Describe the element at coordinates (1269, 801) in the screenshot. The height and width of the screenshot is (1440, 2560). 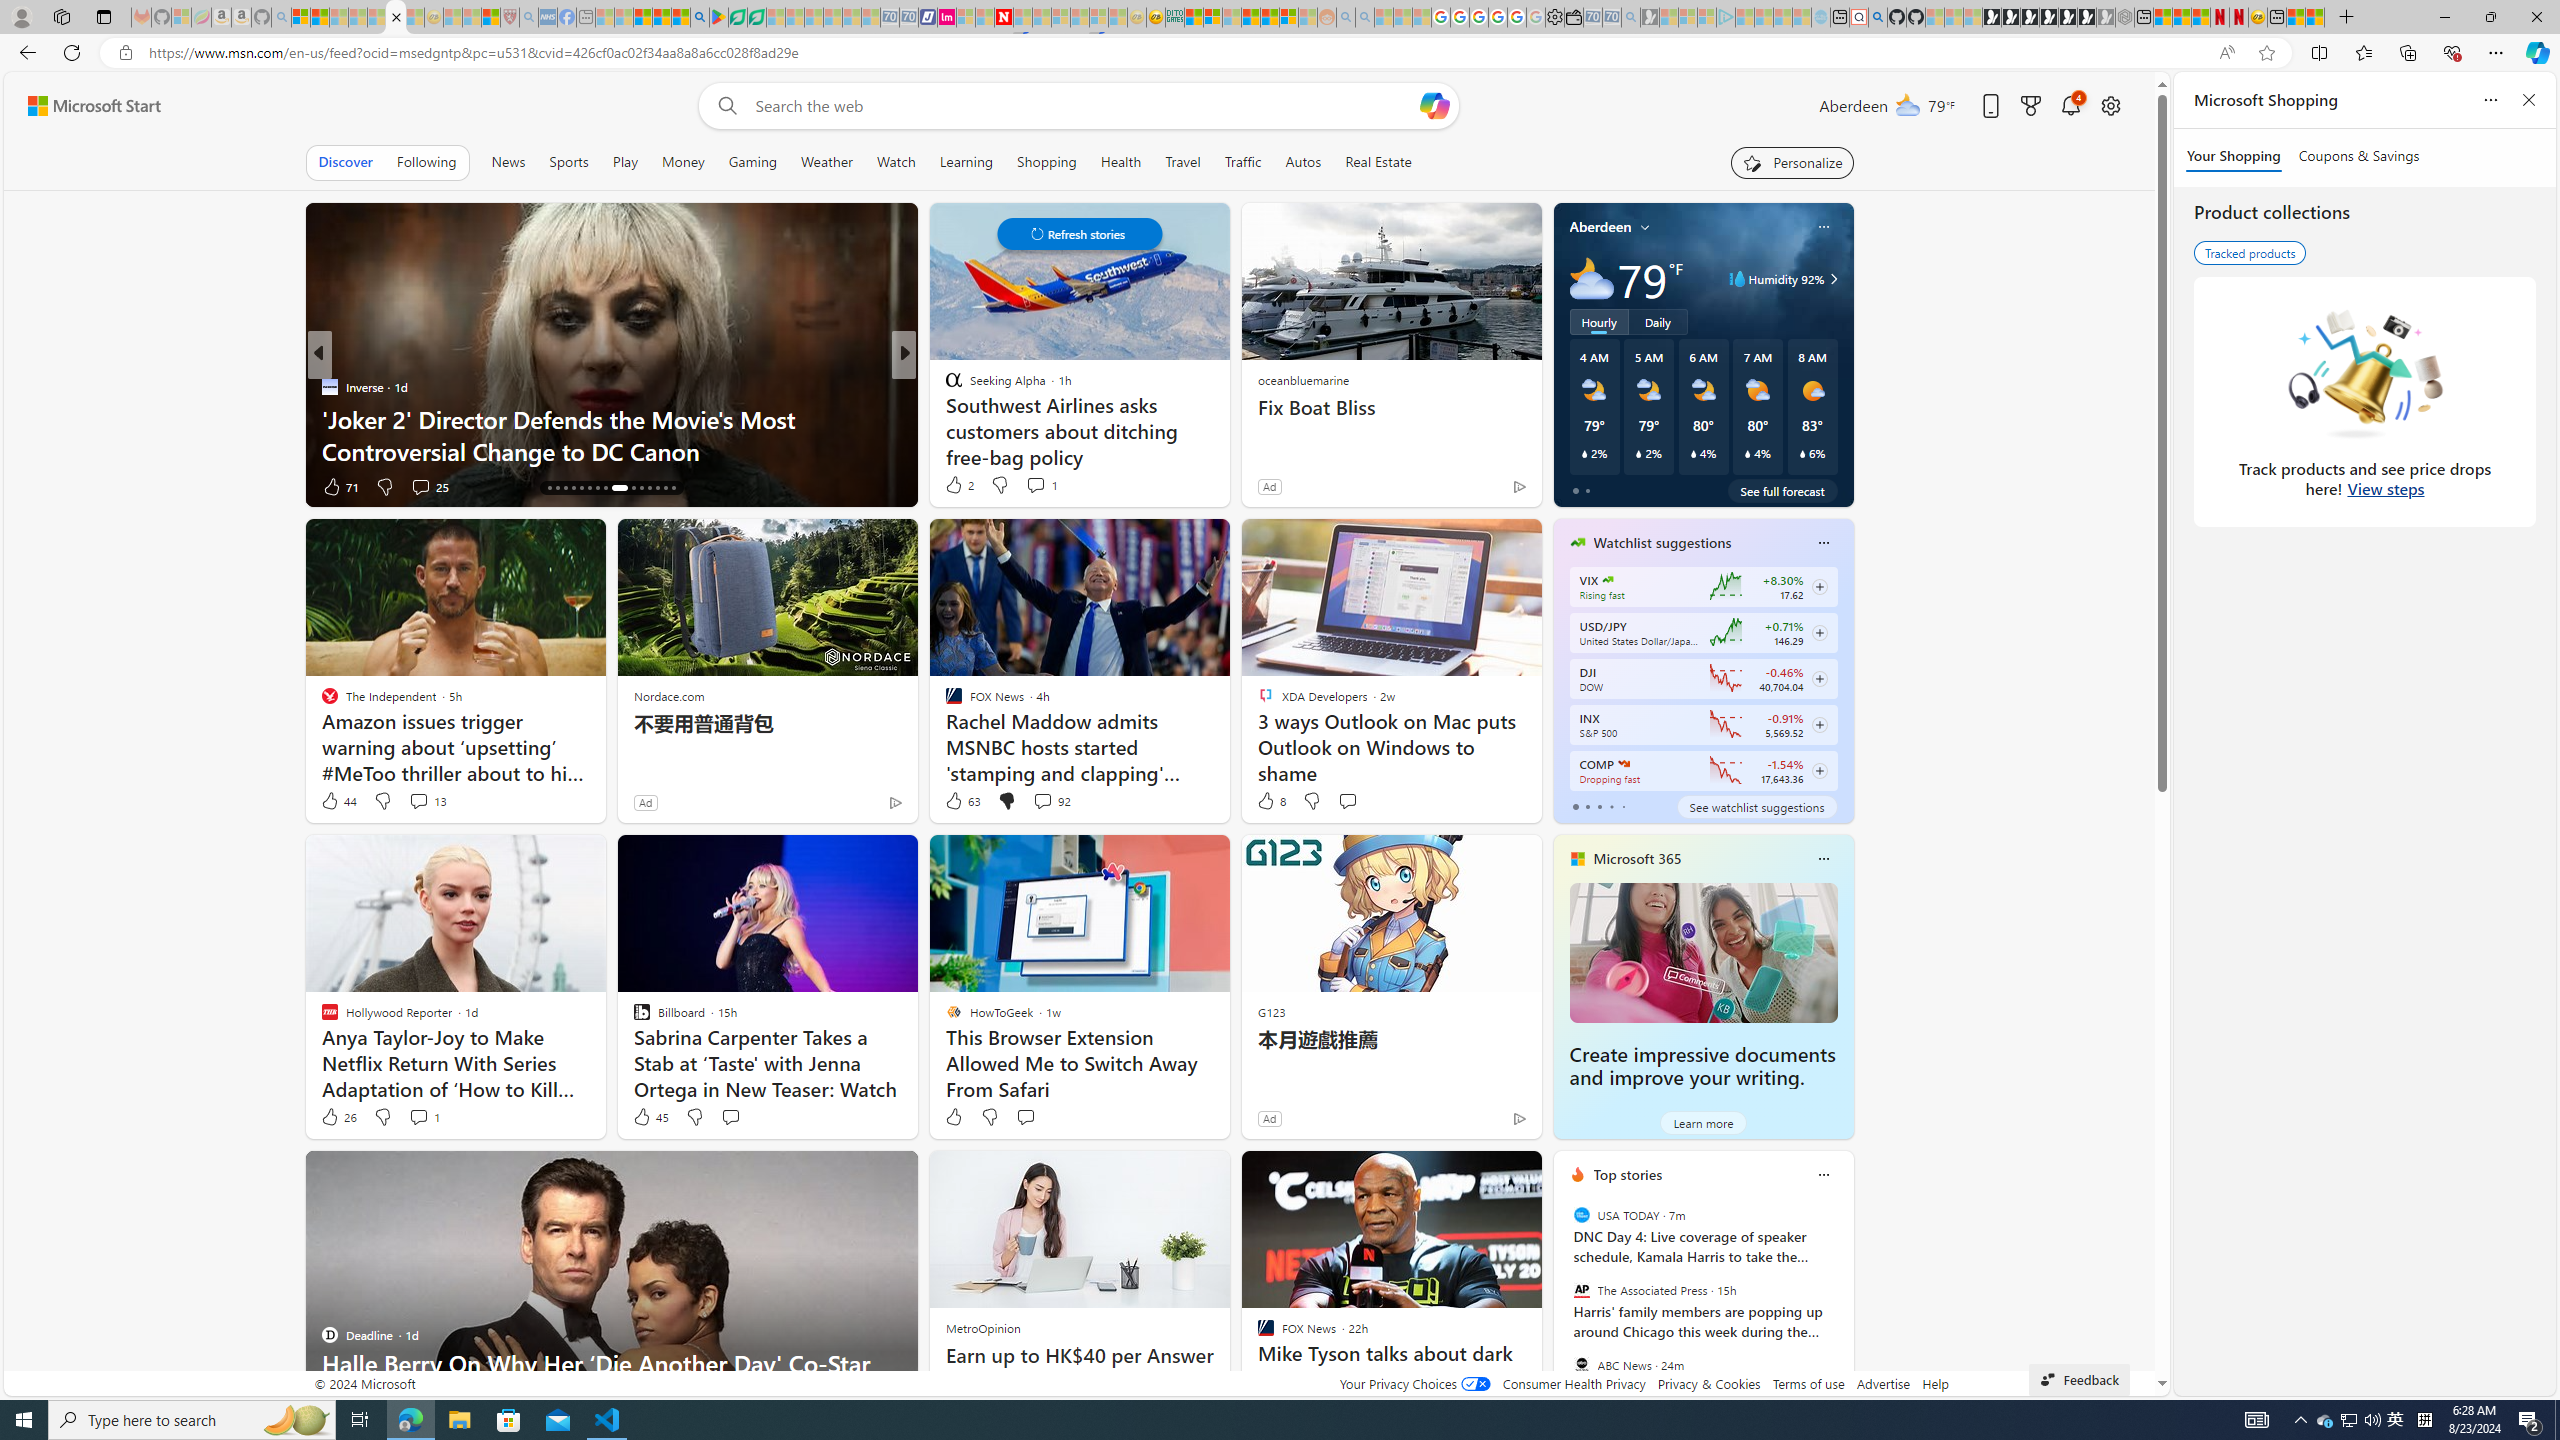
I see `8 Like` at that location.